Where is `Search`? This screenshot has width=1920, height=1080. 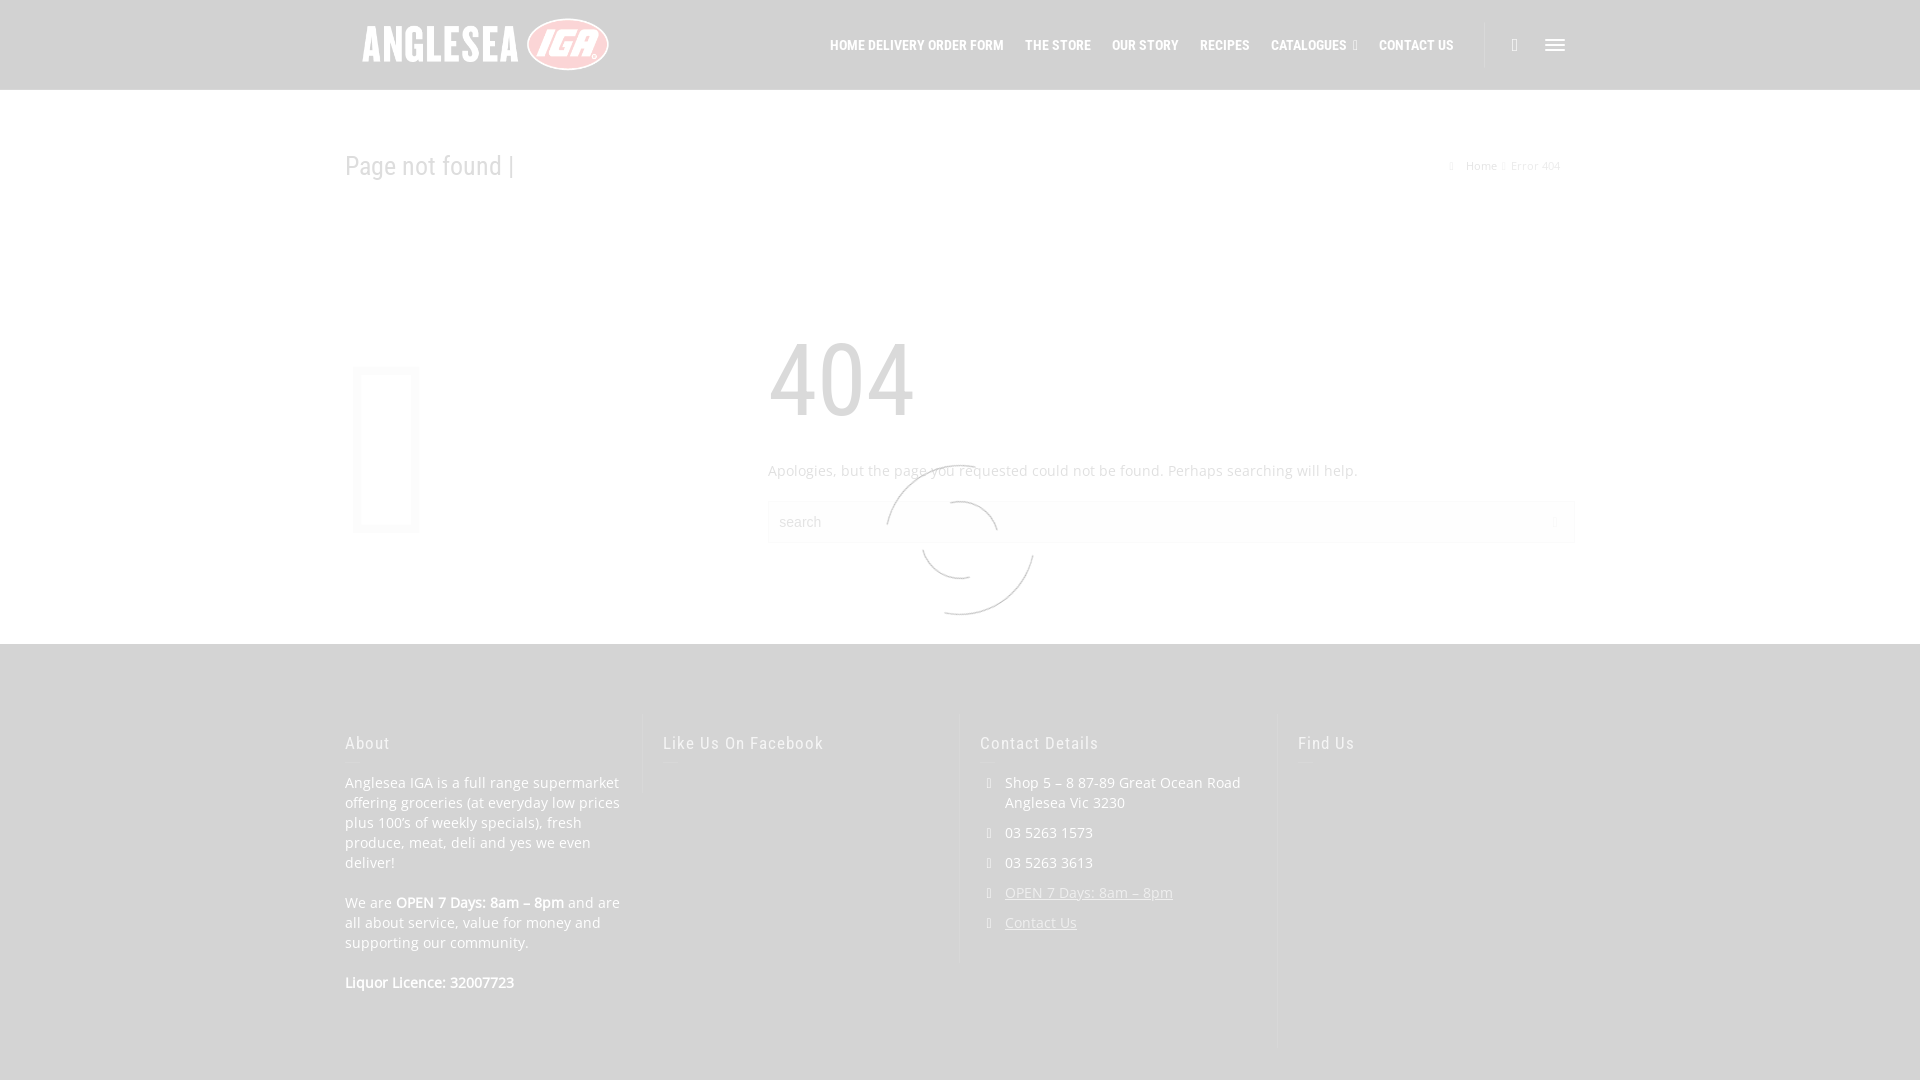 Search is located at coordinates (1515, 45).